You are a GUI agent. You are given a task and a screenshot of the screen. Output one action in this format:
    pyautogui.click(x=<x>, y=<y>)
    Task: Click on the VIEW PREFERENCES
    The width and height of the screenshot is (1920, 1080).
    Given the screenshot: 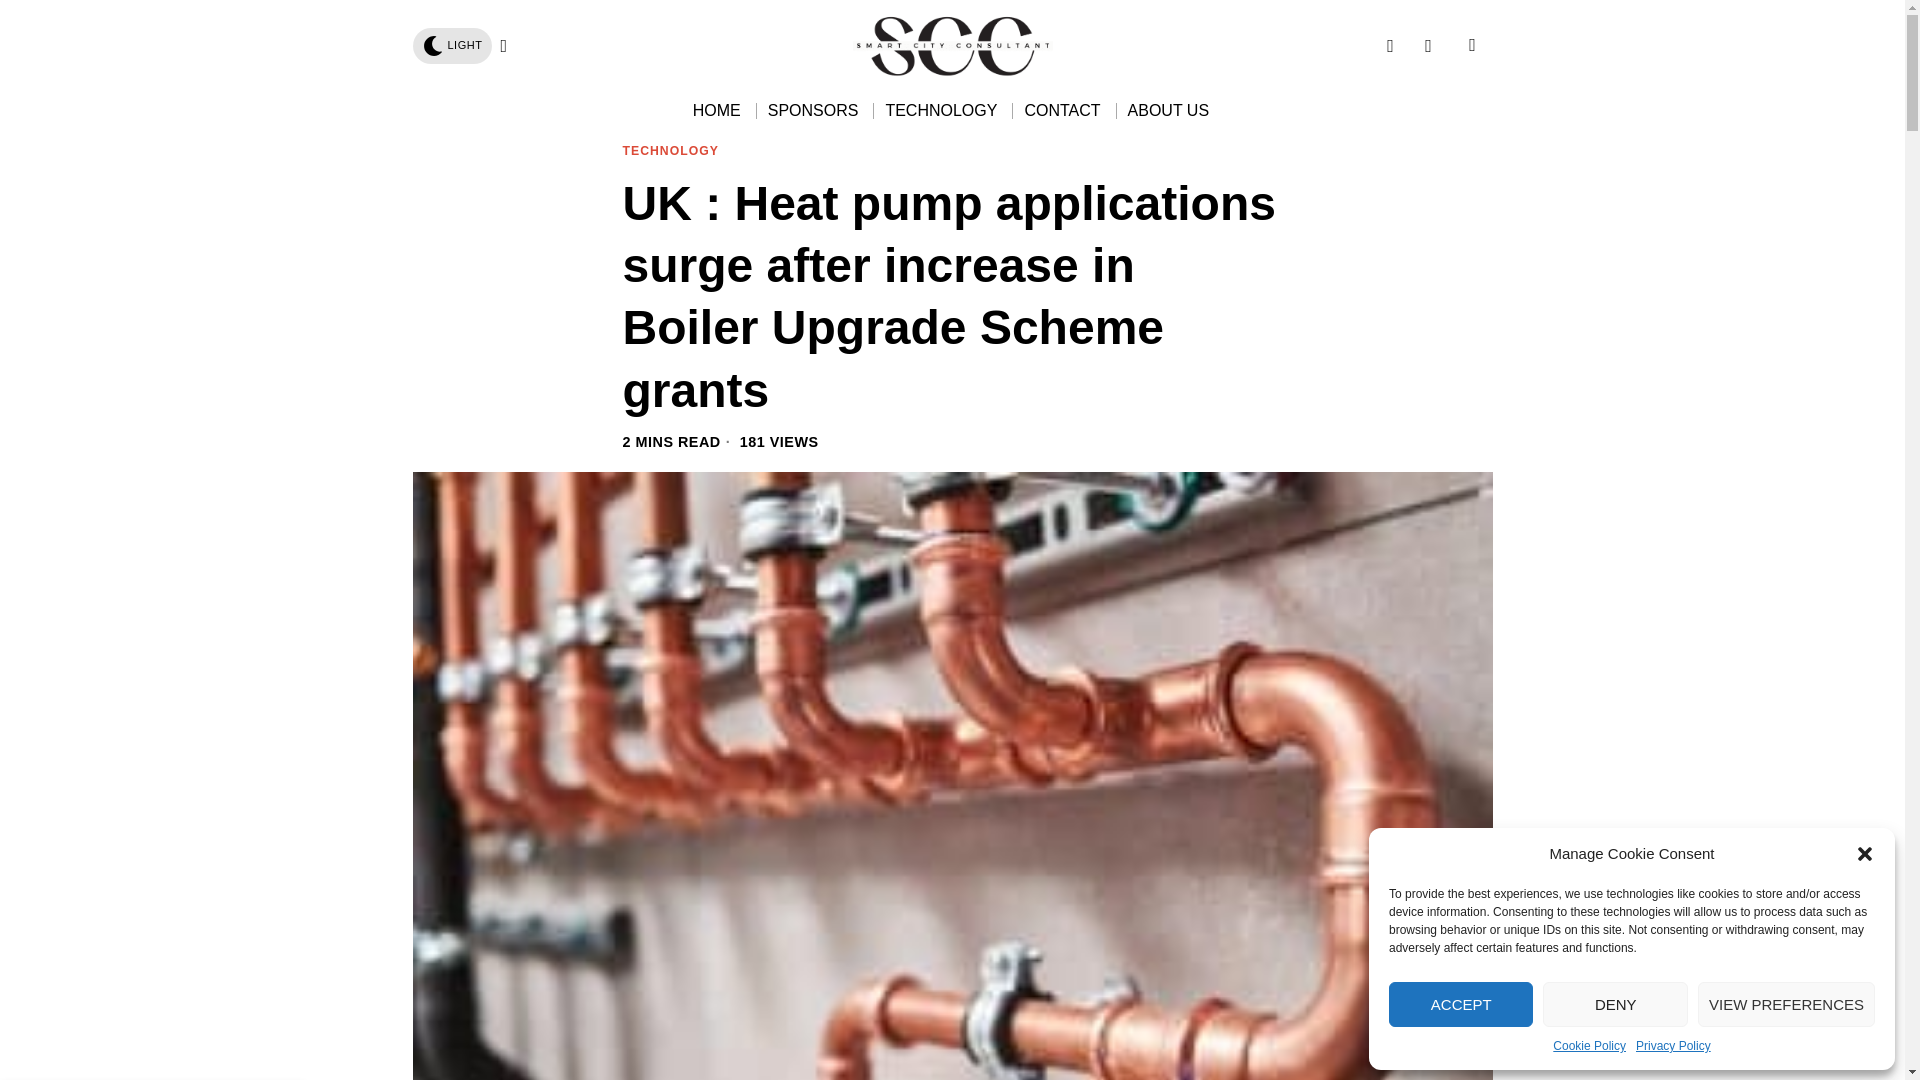 What is the action you would take?
    pyautogui.click(x=1786, y=1004)
    